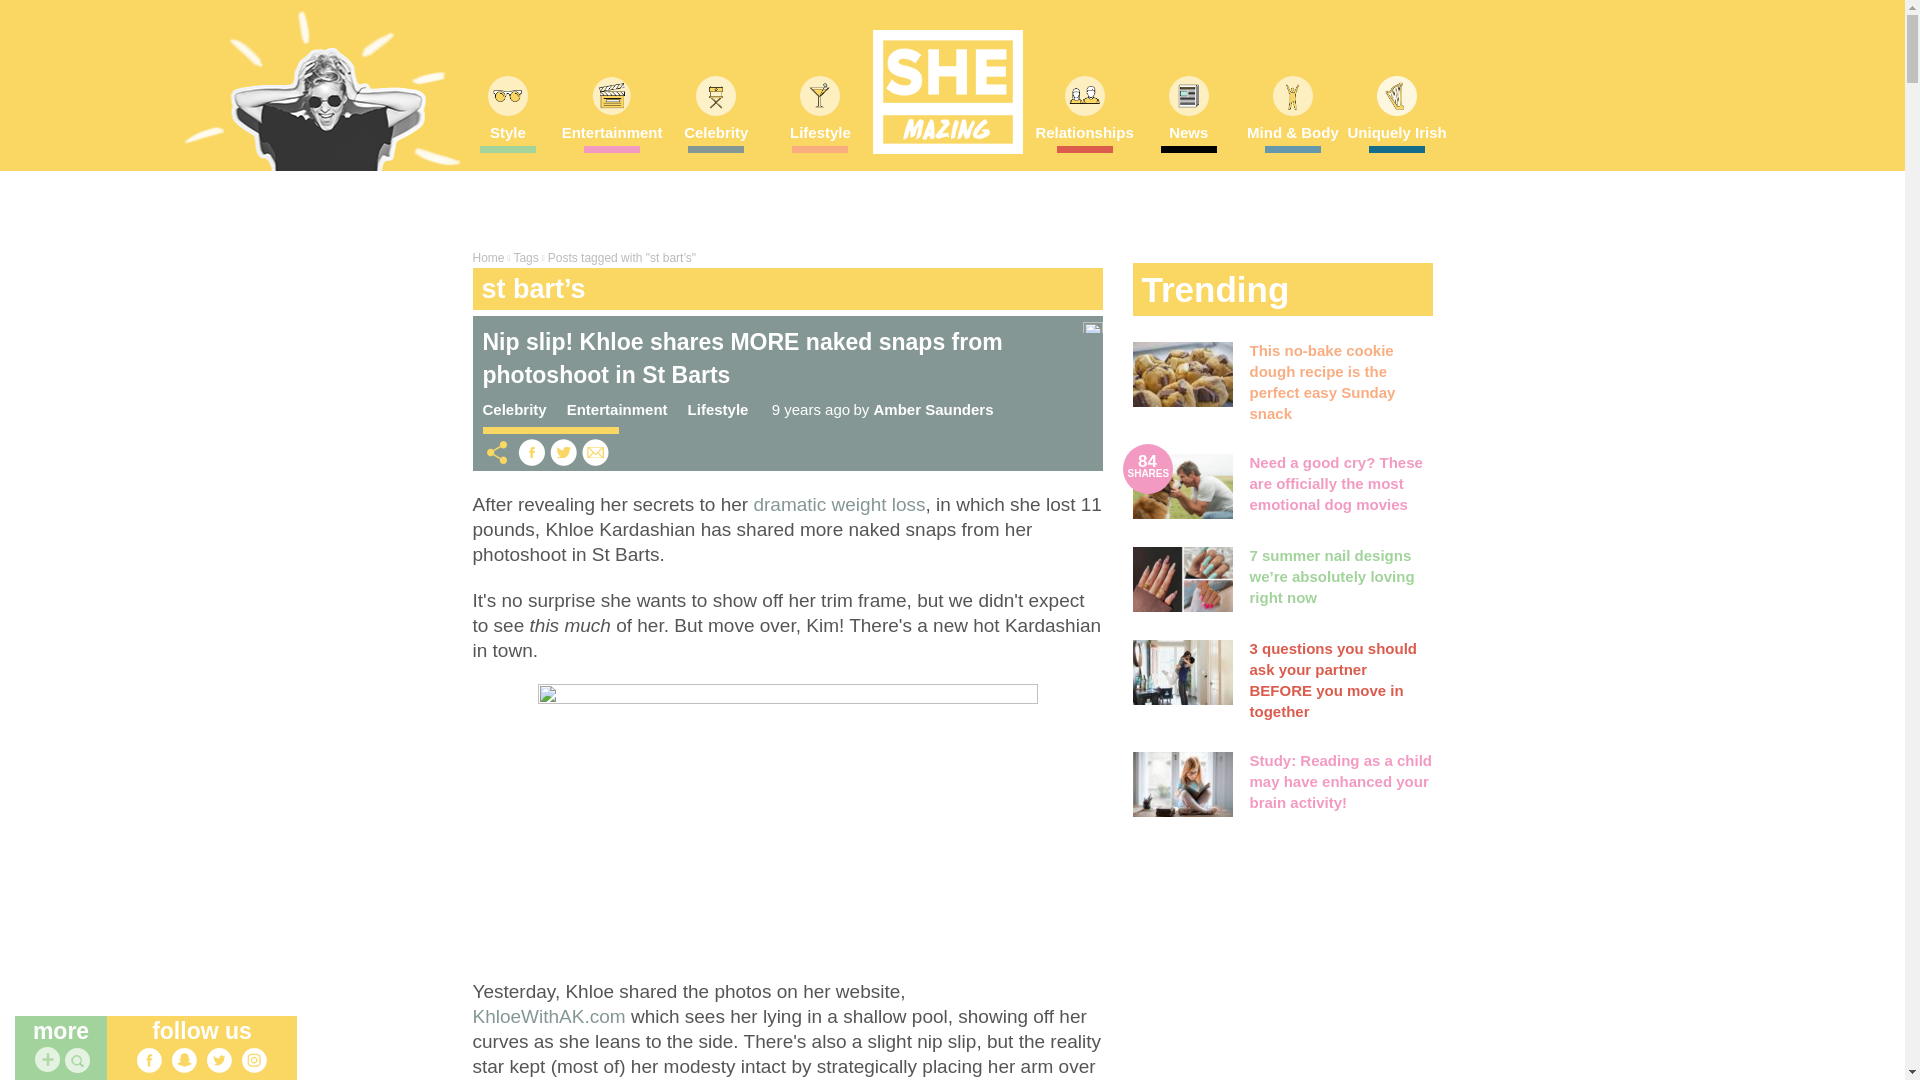 This screenshot has height=1080, width=1920. I want to click on Celebrity, so click(716, 138).